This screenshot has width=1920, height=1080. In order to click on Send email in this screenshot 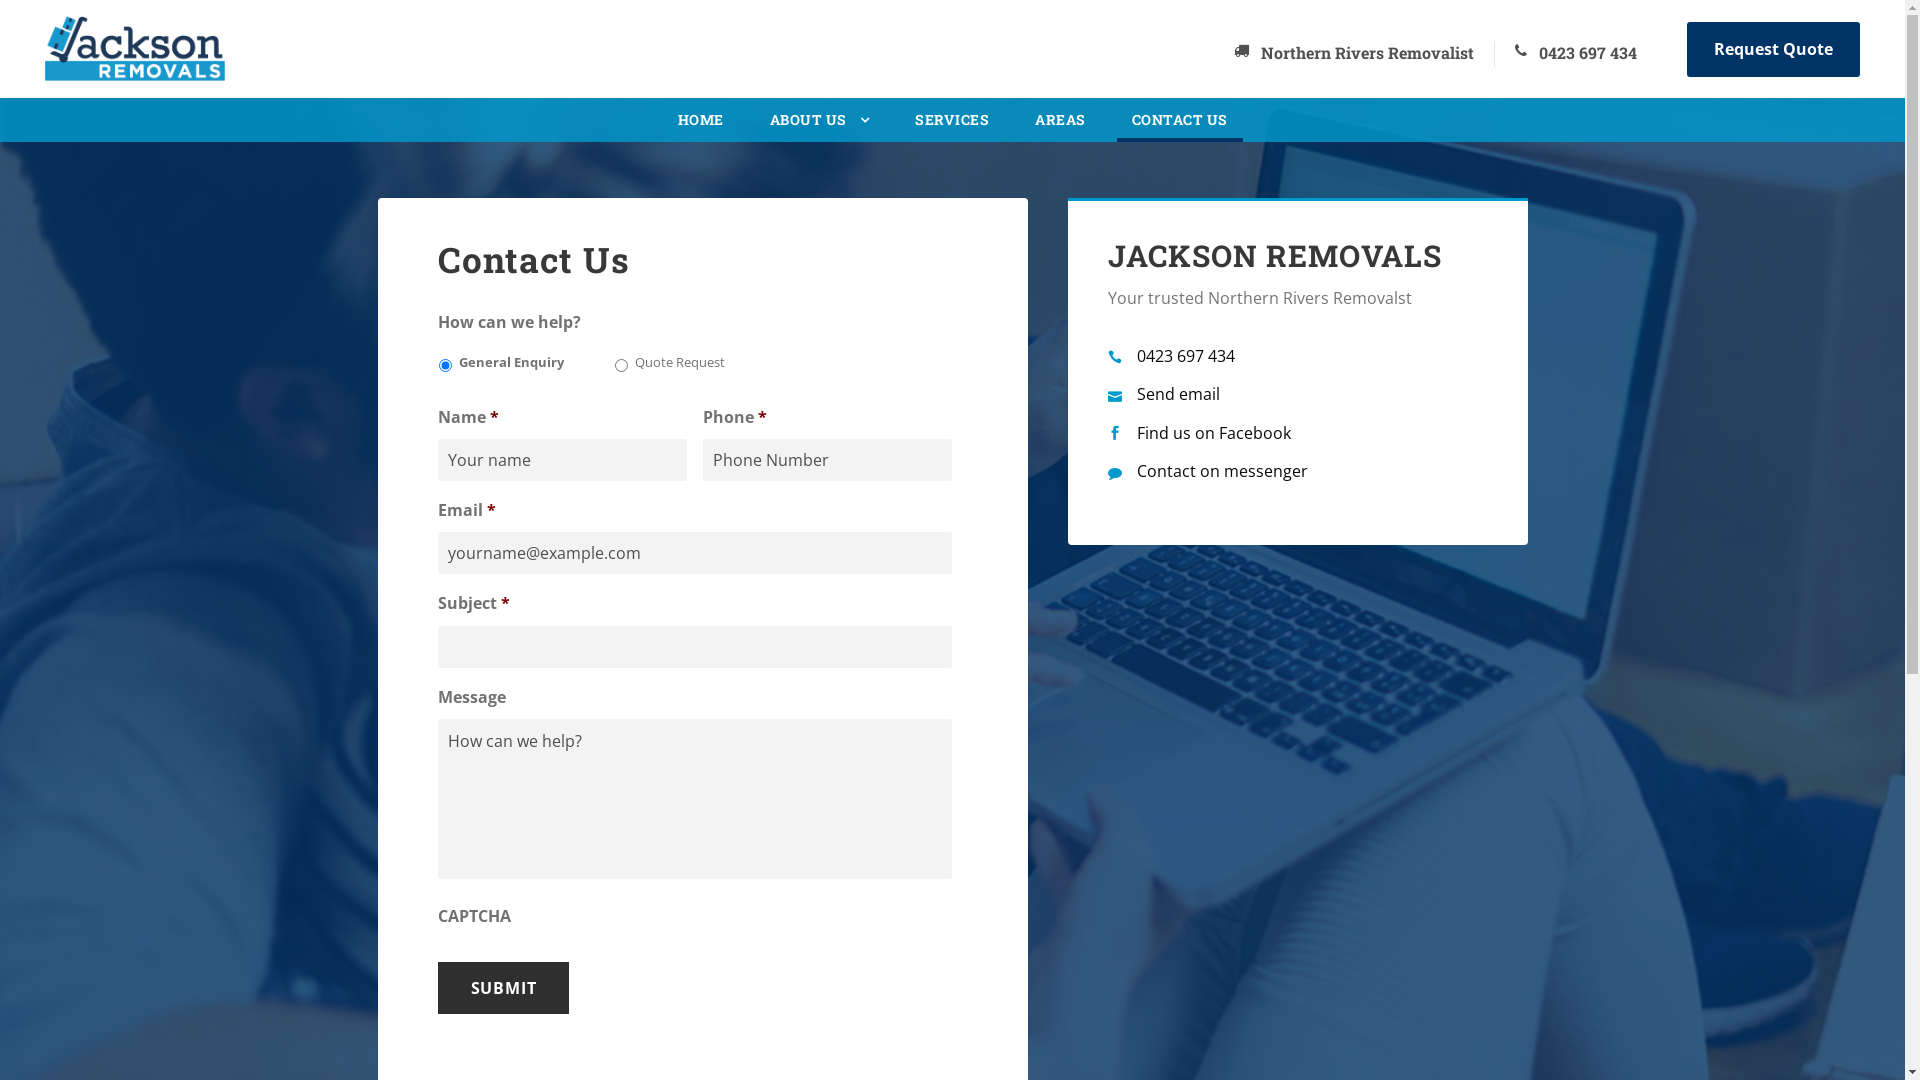, I will do `click(1164, 393)`.